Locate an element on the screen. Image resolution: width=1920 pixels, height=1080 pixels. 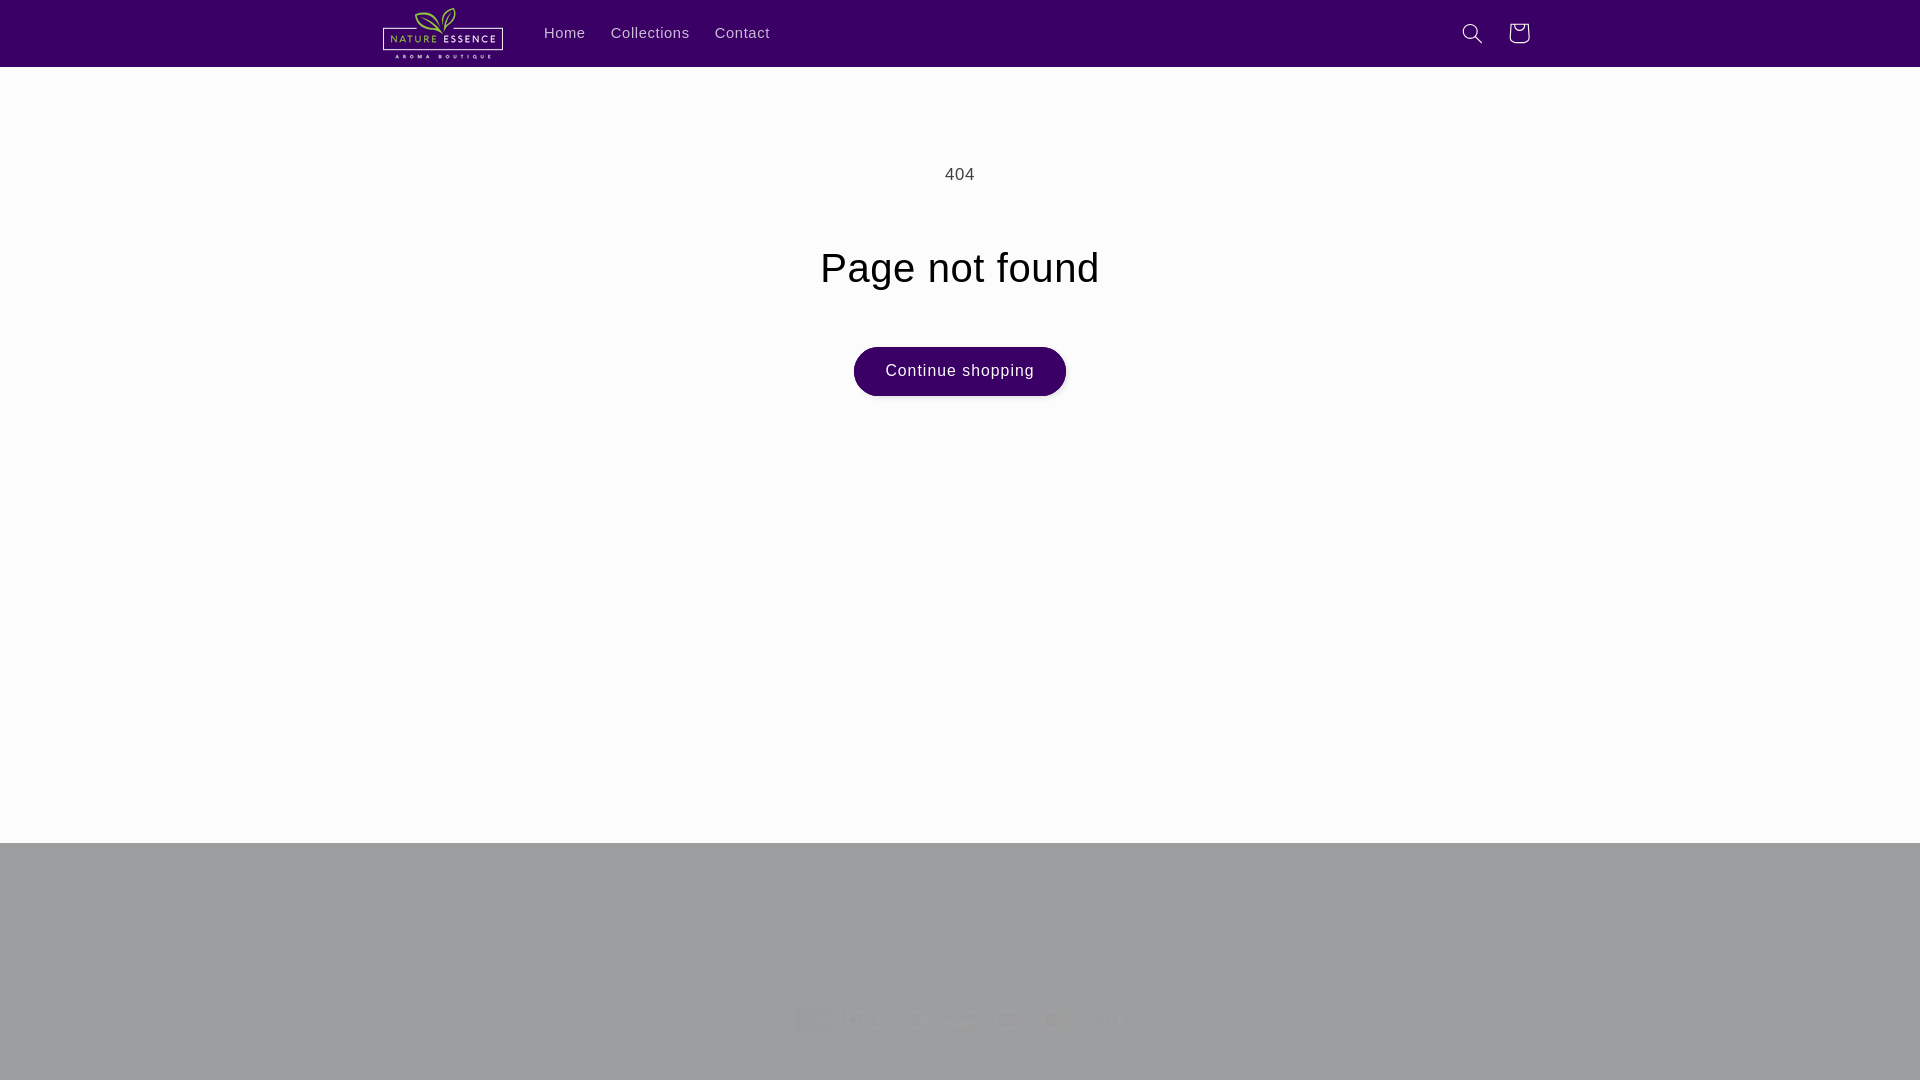
Privacy policy is located at coordinates (958, 1058).